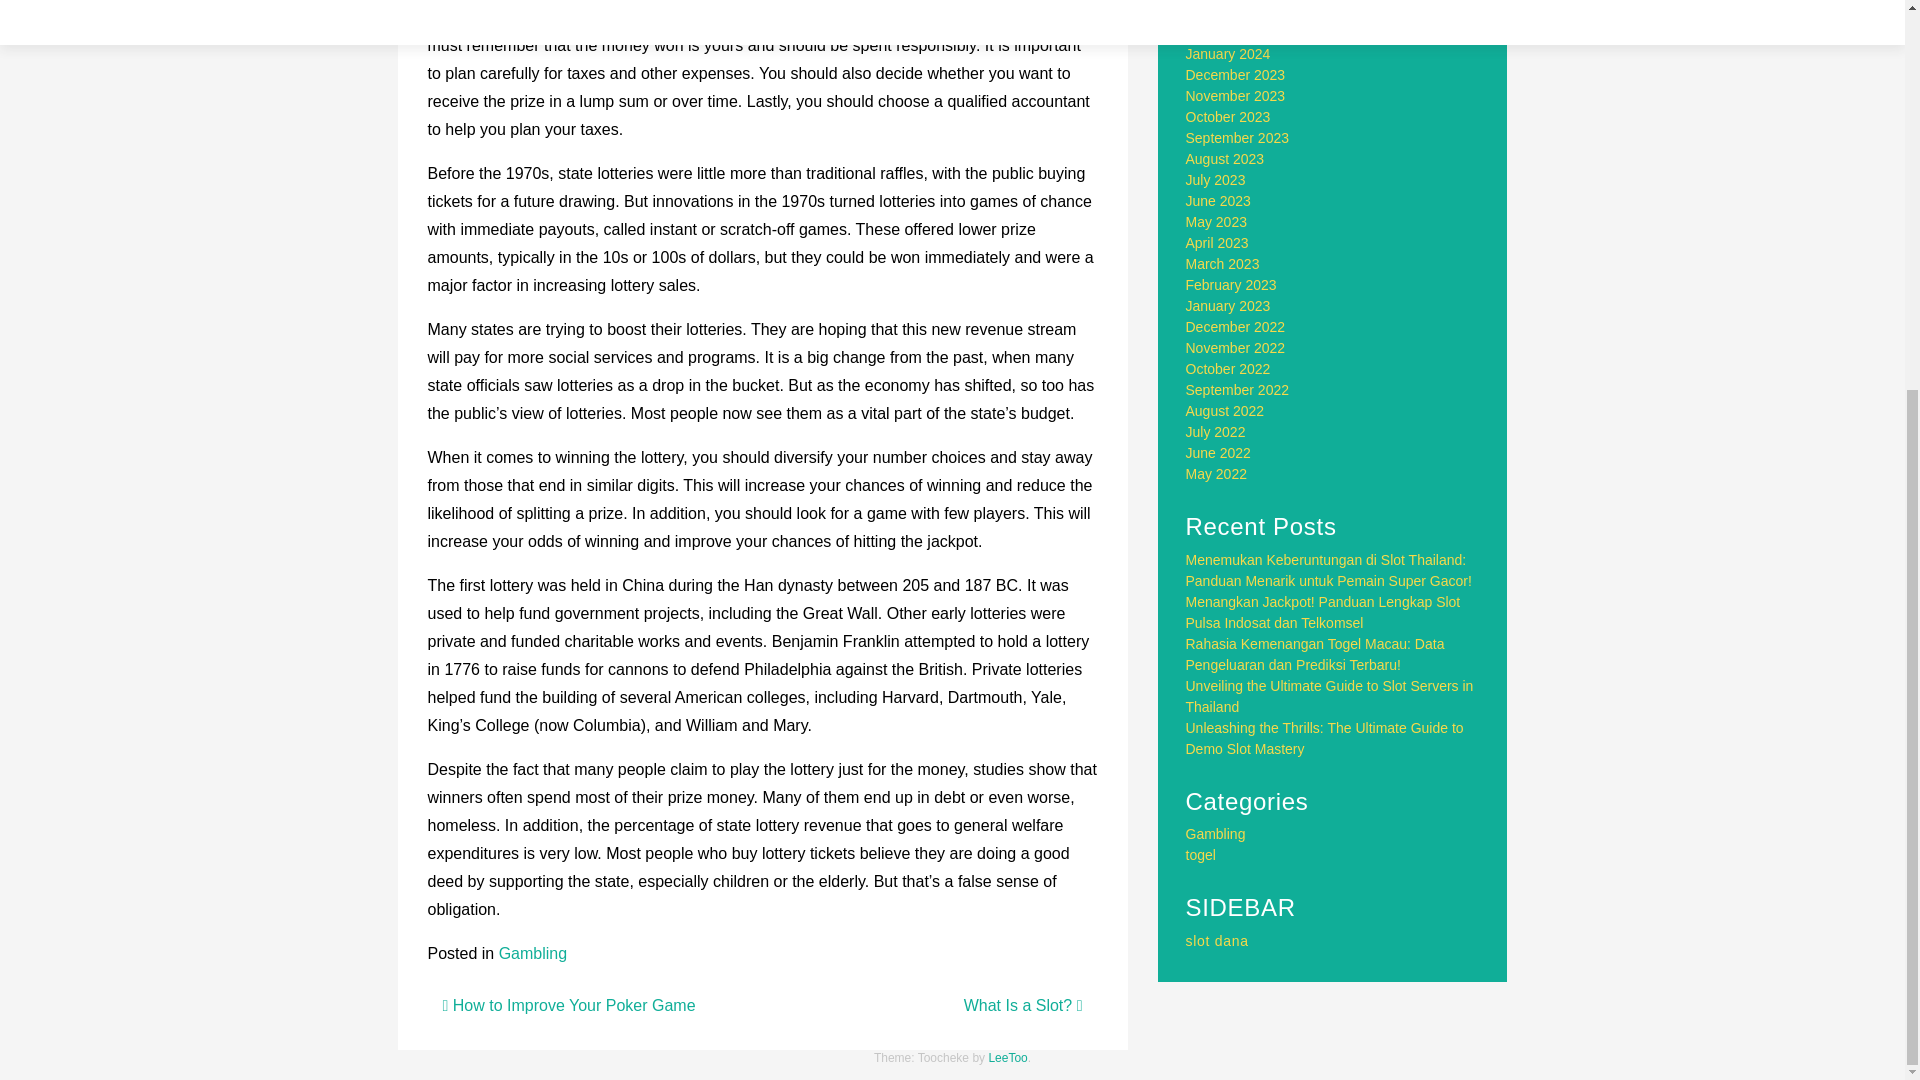  Describe the element at coordinates (1216, 179) in the screenshot. I see `July 2023` at that location.